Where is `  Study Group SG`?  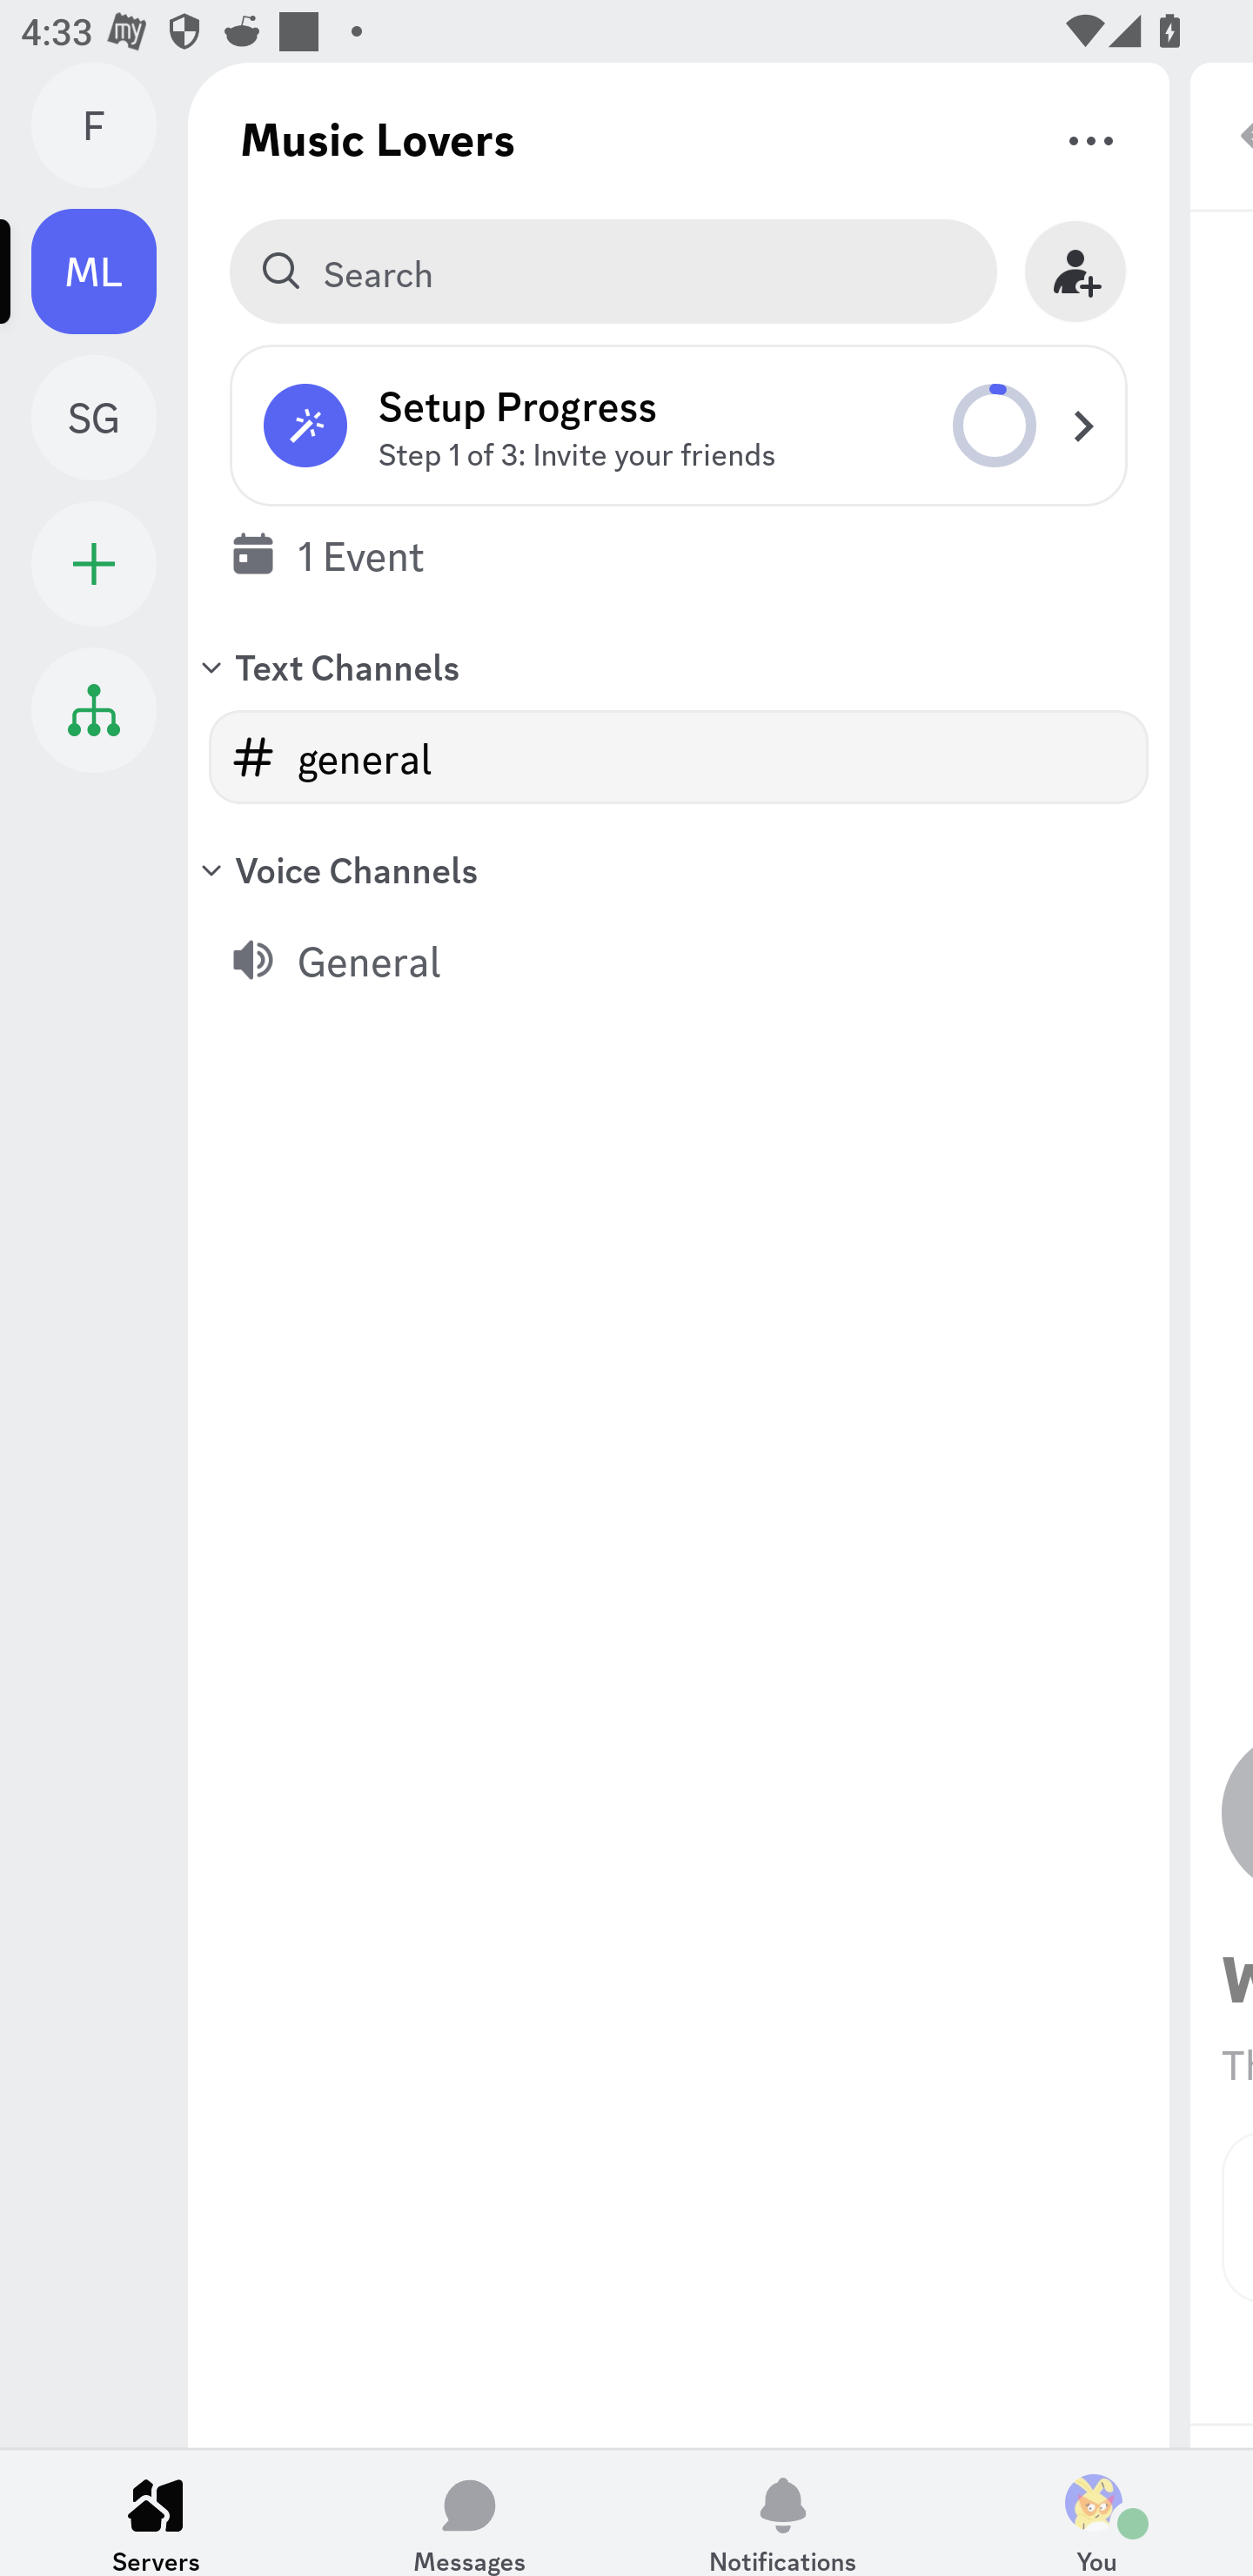   Study Group SG is located at coordinates (110, 417).